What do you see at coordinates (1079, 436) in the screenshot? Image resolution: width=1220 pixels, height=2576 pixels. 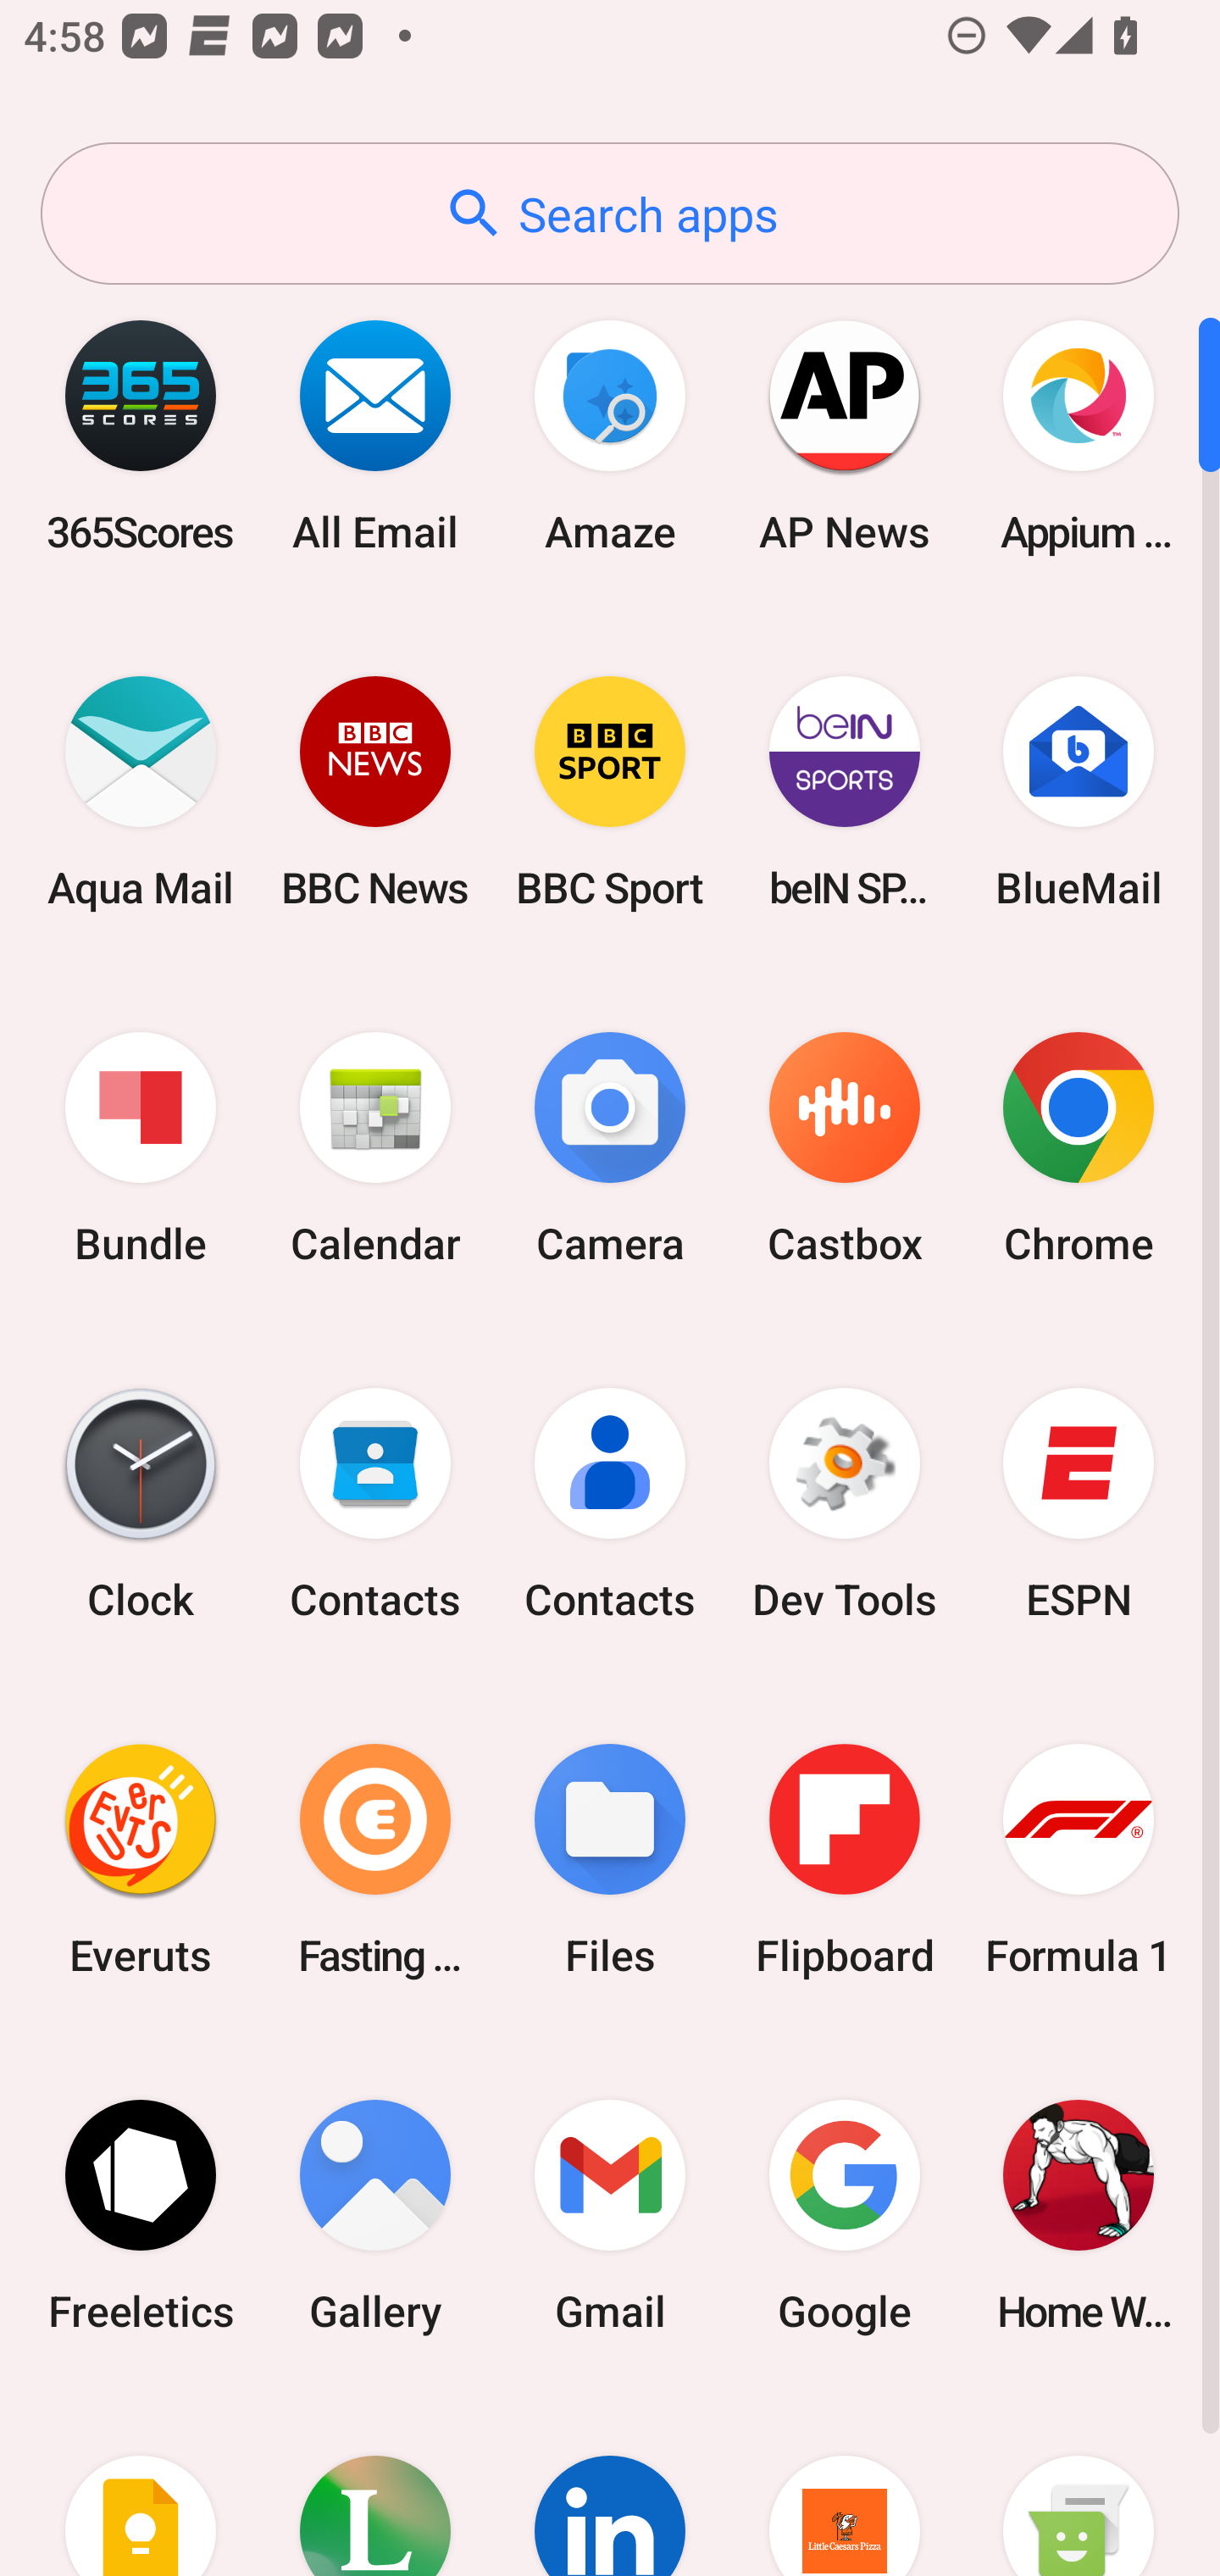 I see `Appium Settings` at bounding box center [1079, 436].